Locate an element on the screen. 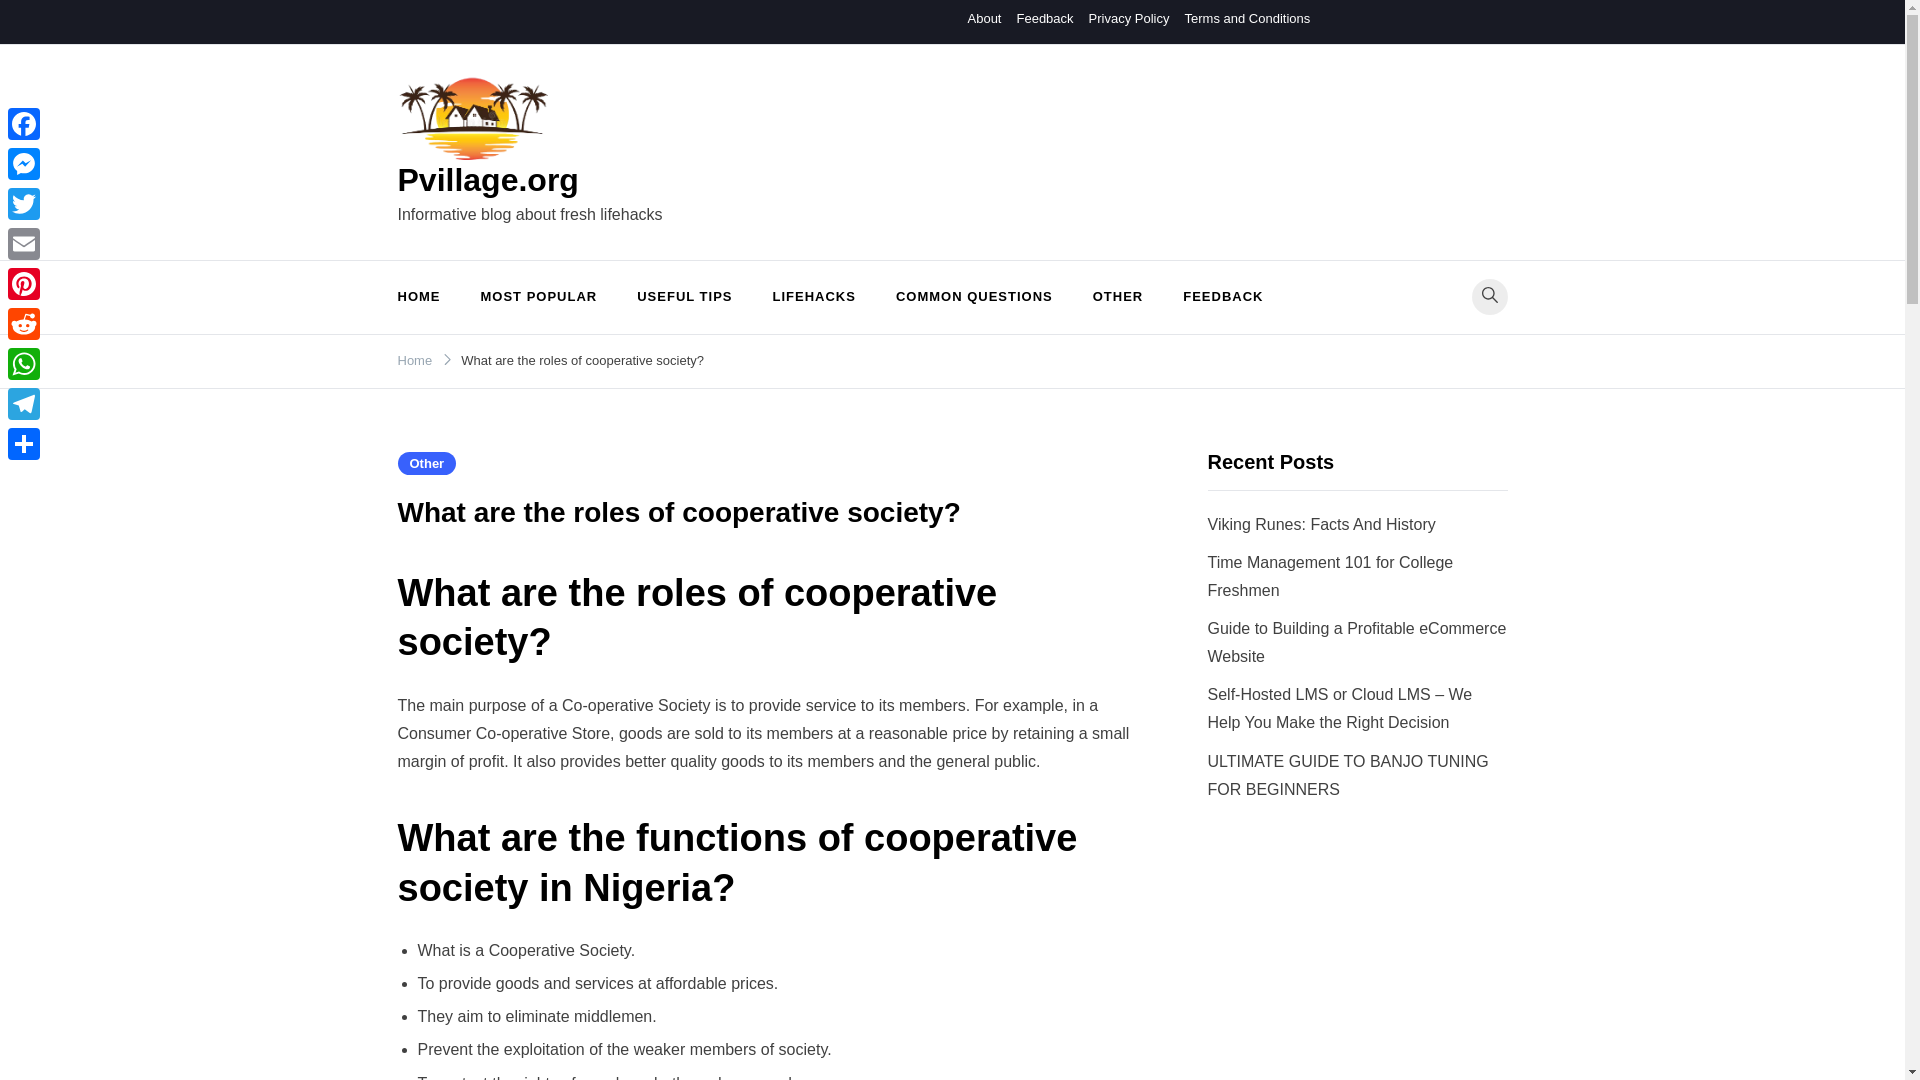 This screenshot has height=1080, width=1920. LIFEHACKS is located at coordinates (814, 297).